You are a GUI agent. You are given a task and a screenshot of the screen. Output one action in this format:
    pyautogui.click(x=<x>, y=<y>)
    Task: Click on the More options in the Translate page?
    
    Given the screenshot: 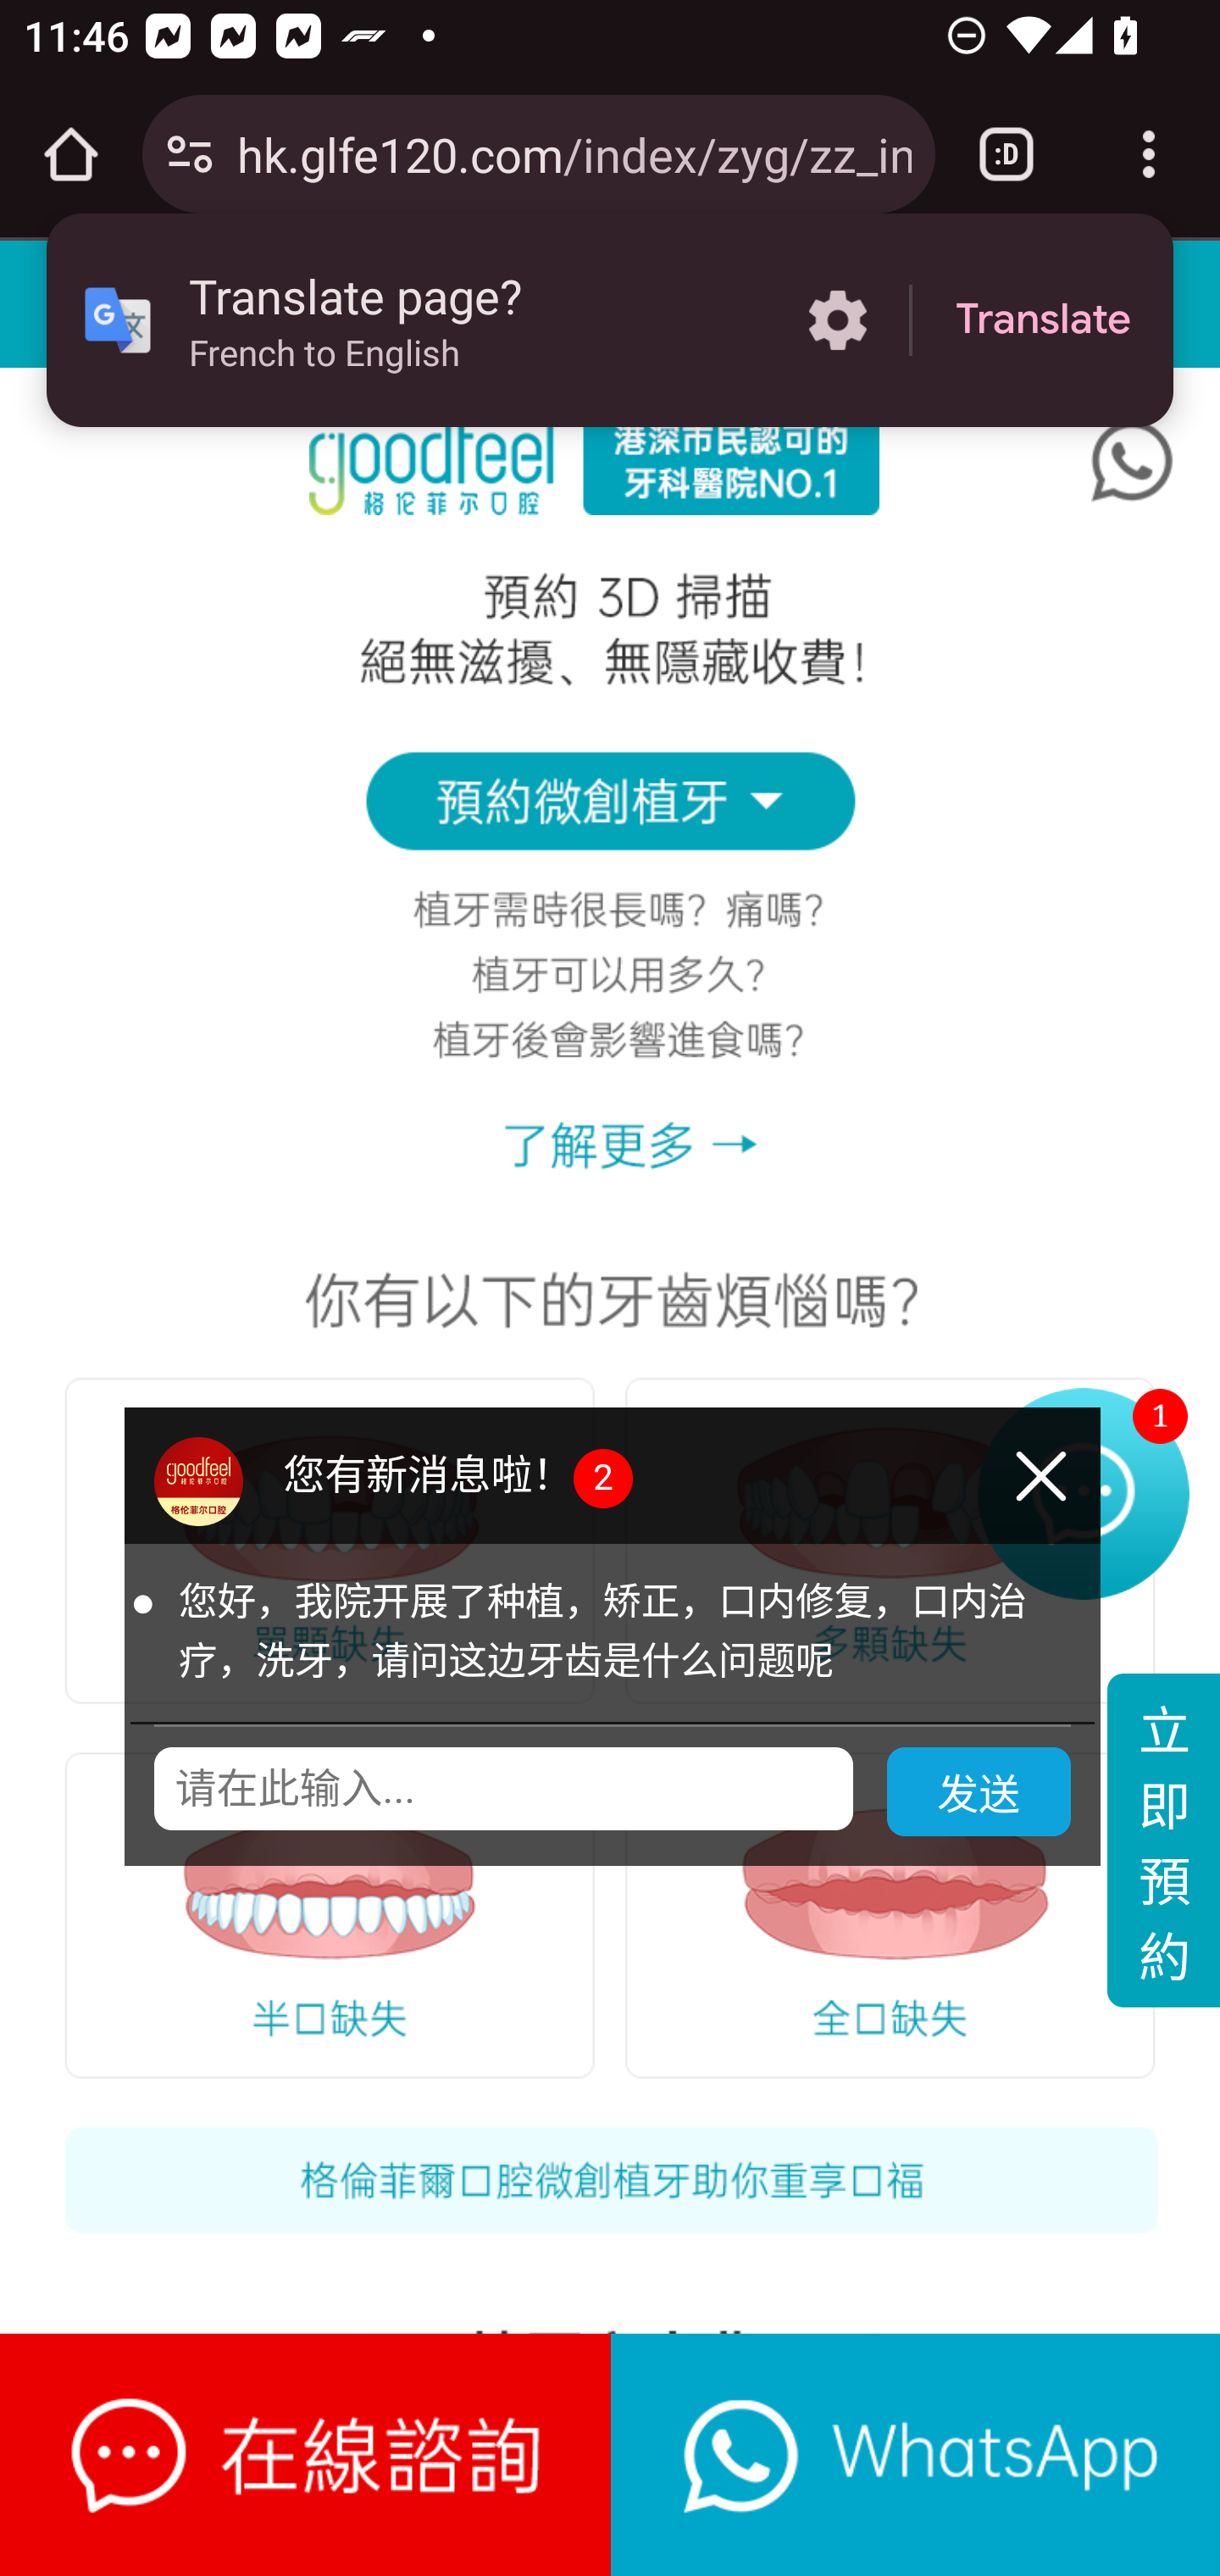 What is the action you would take?
    pyautogui.click(x=837, y=320)
    